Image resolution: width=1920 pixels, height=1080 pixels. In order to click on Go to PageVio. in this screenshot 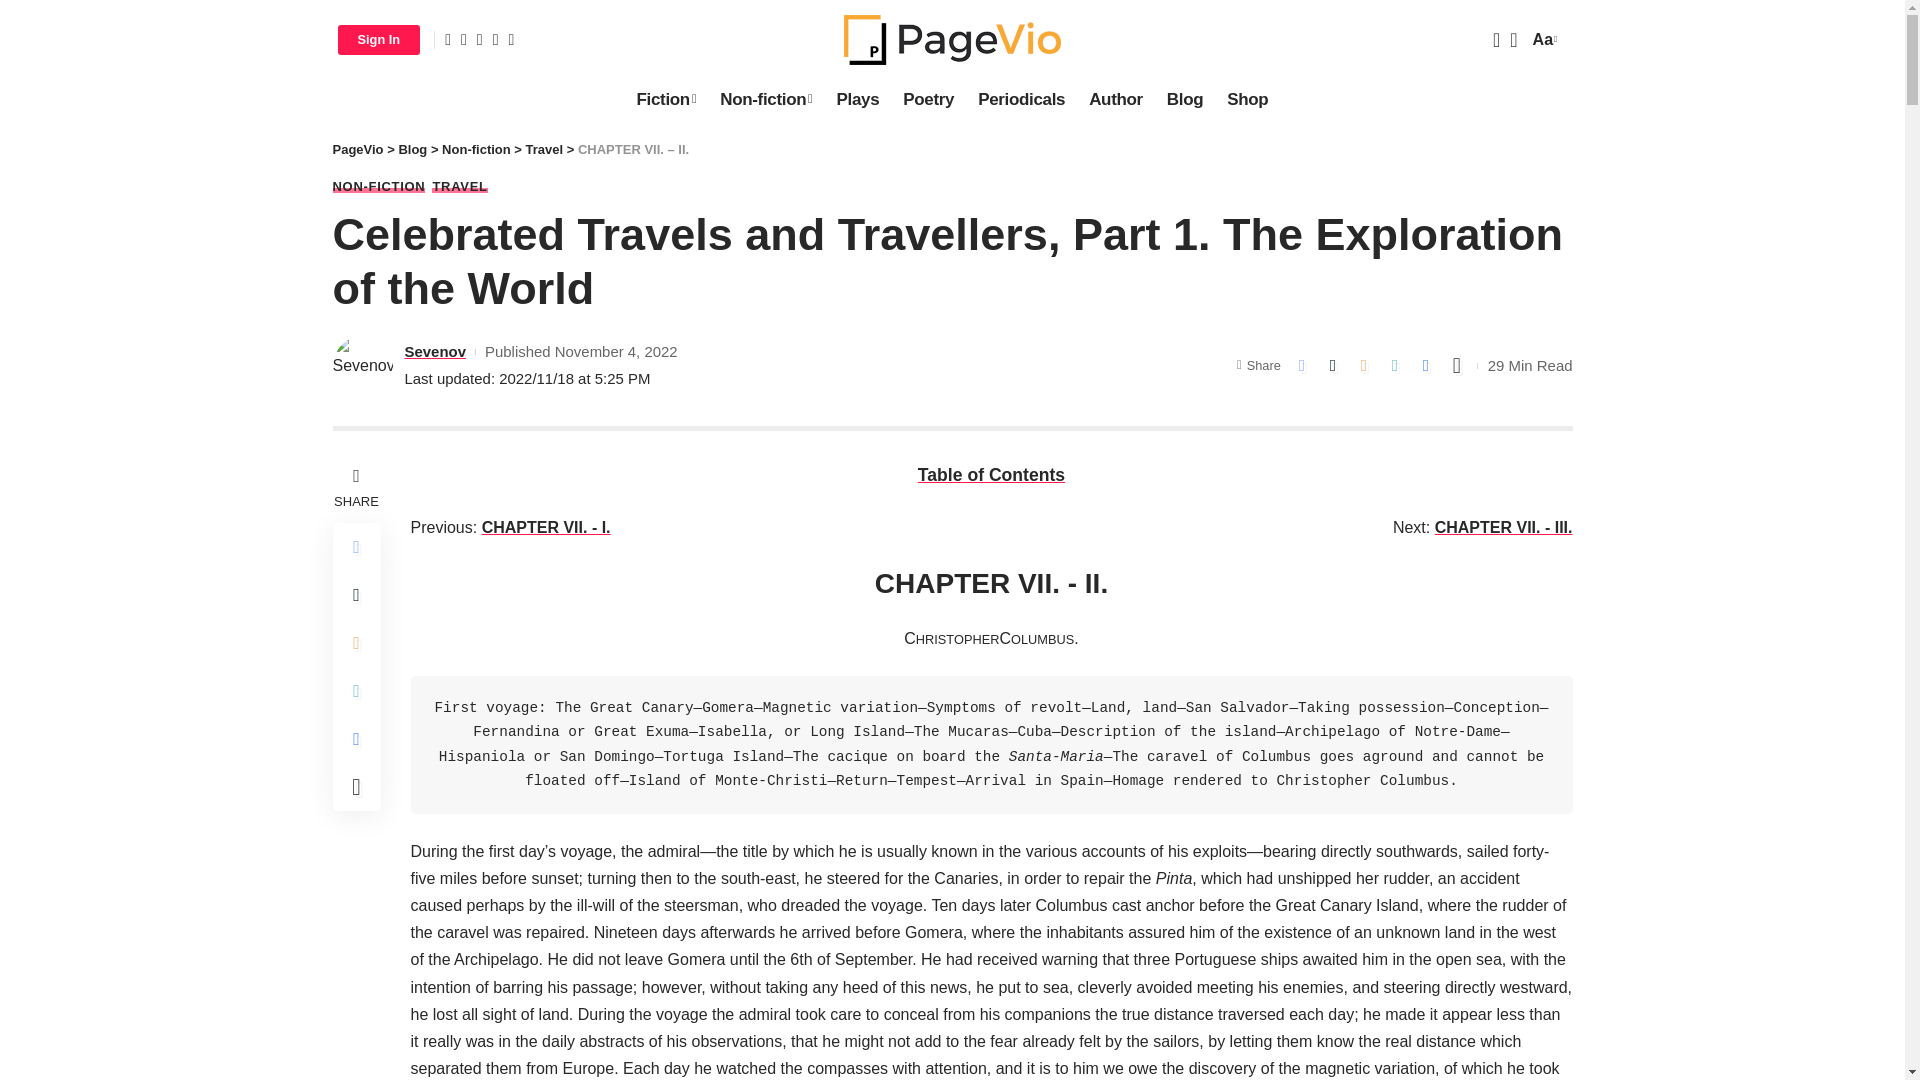, I will do `click(357, 148)`.